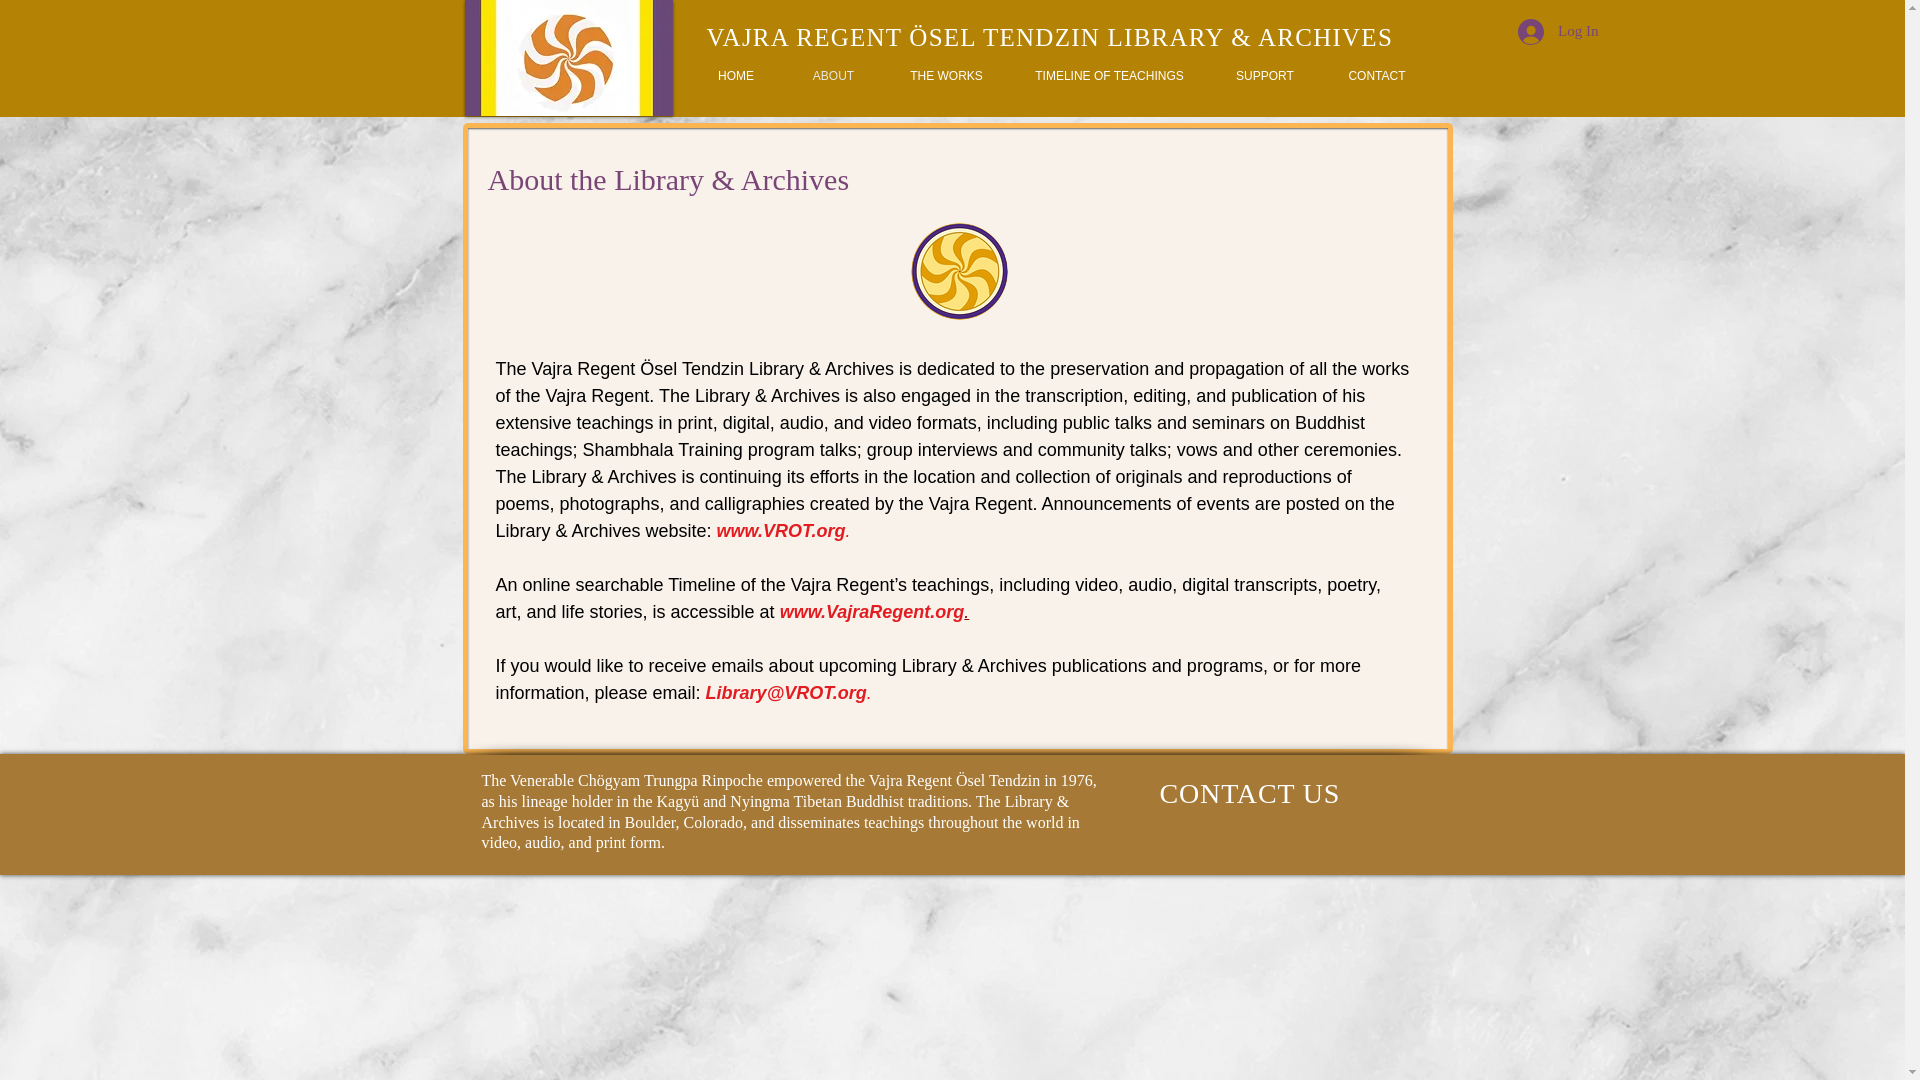 Image resolution: width=1920 pixels, height=1080 pixels. Describe the element at coordinates (783, 530) in the screenshot. I see `www.VROT.org.` at that location.